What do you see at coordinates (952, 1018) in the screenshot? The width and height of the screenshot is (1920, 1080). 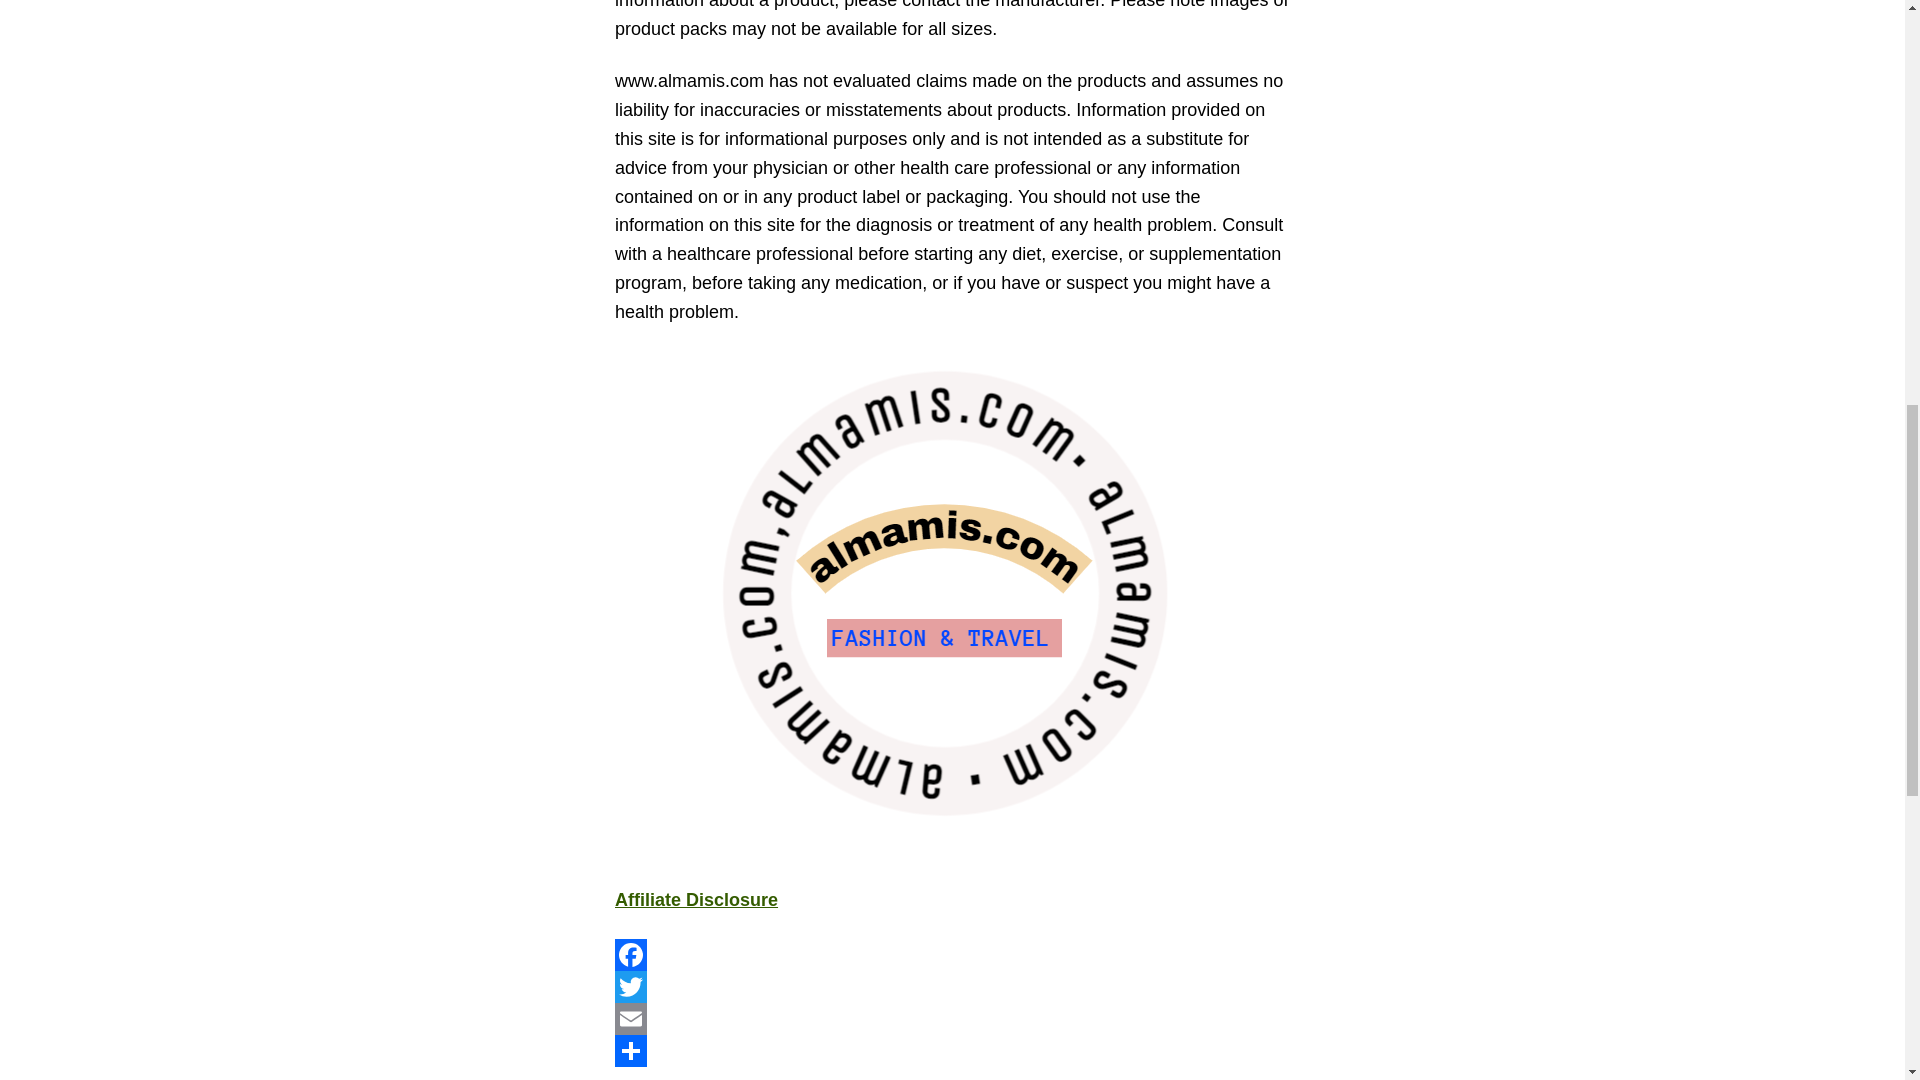 I see `Email` at bounding box center [952, 1018].